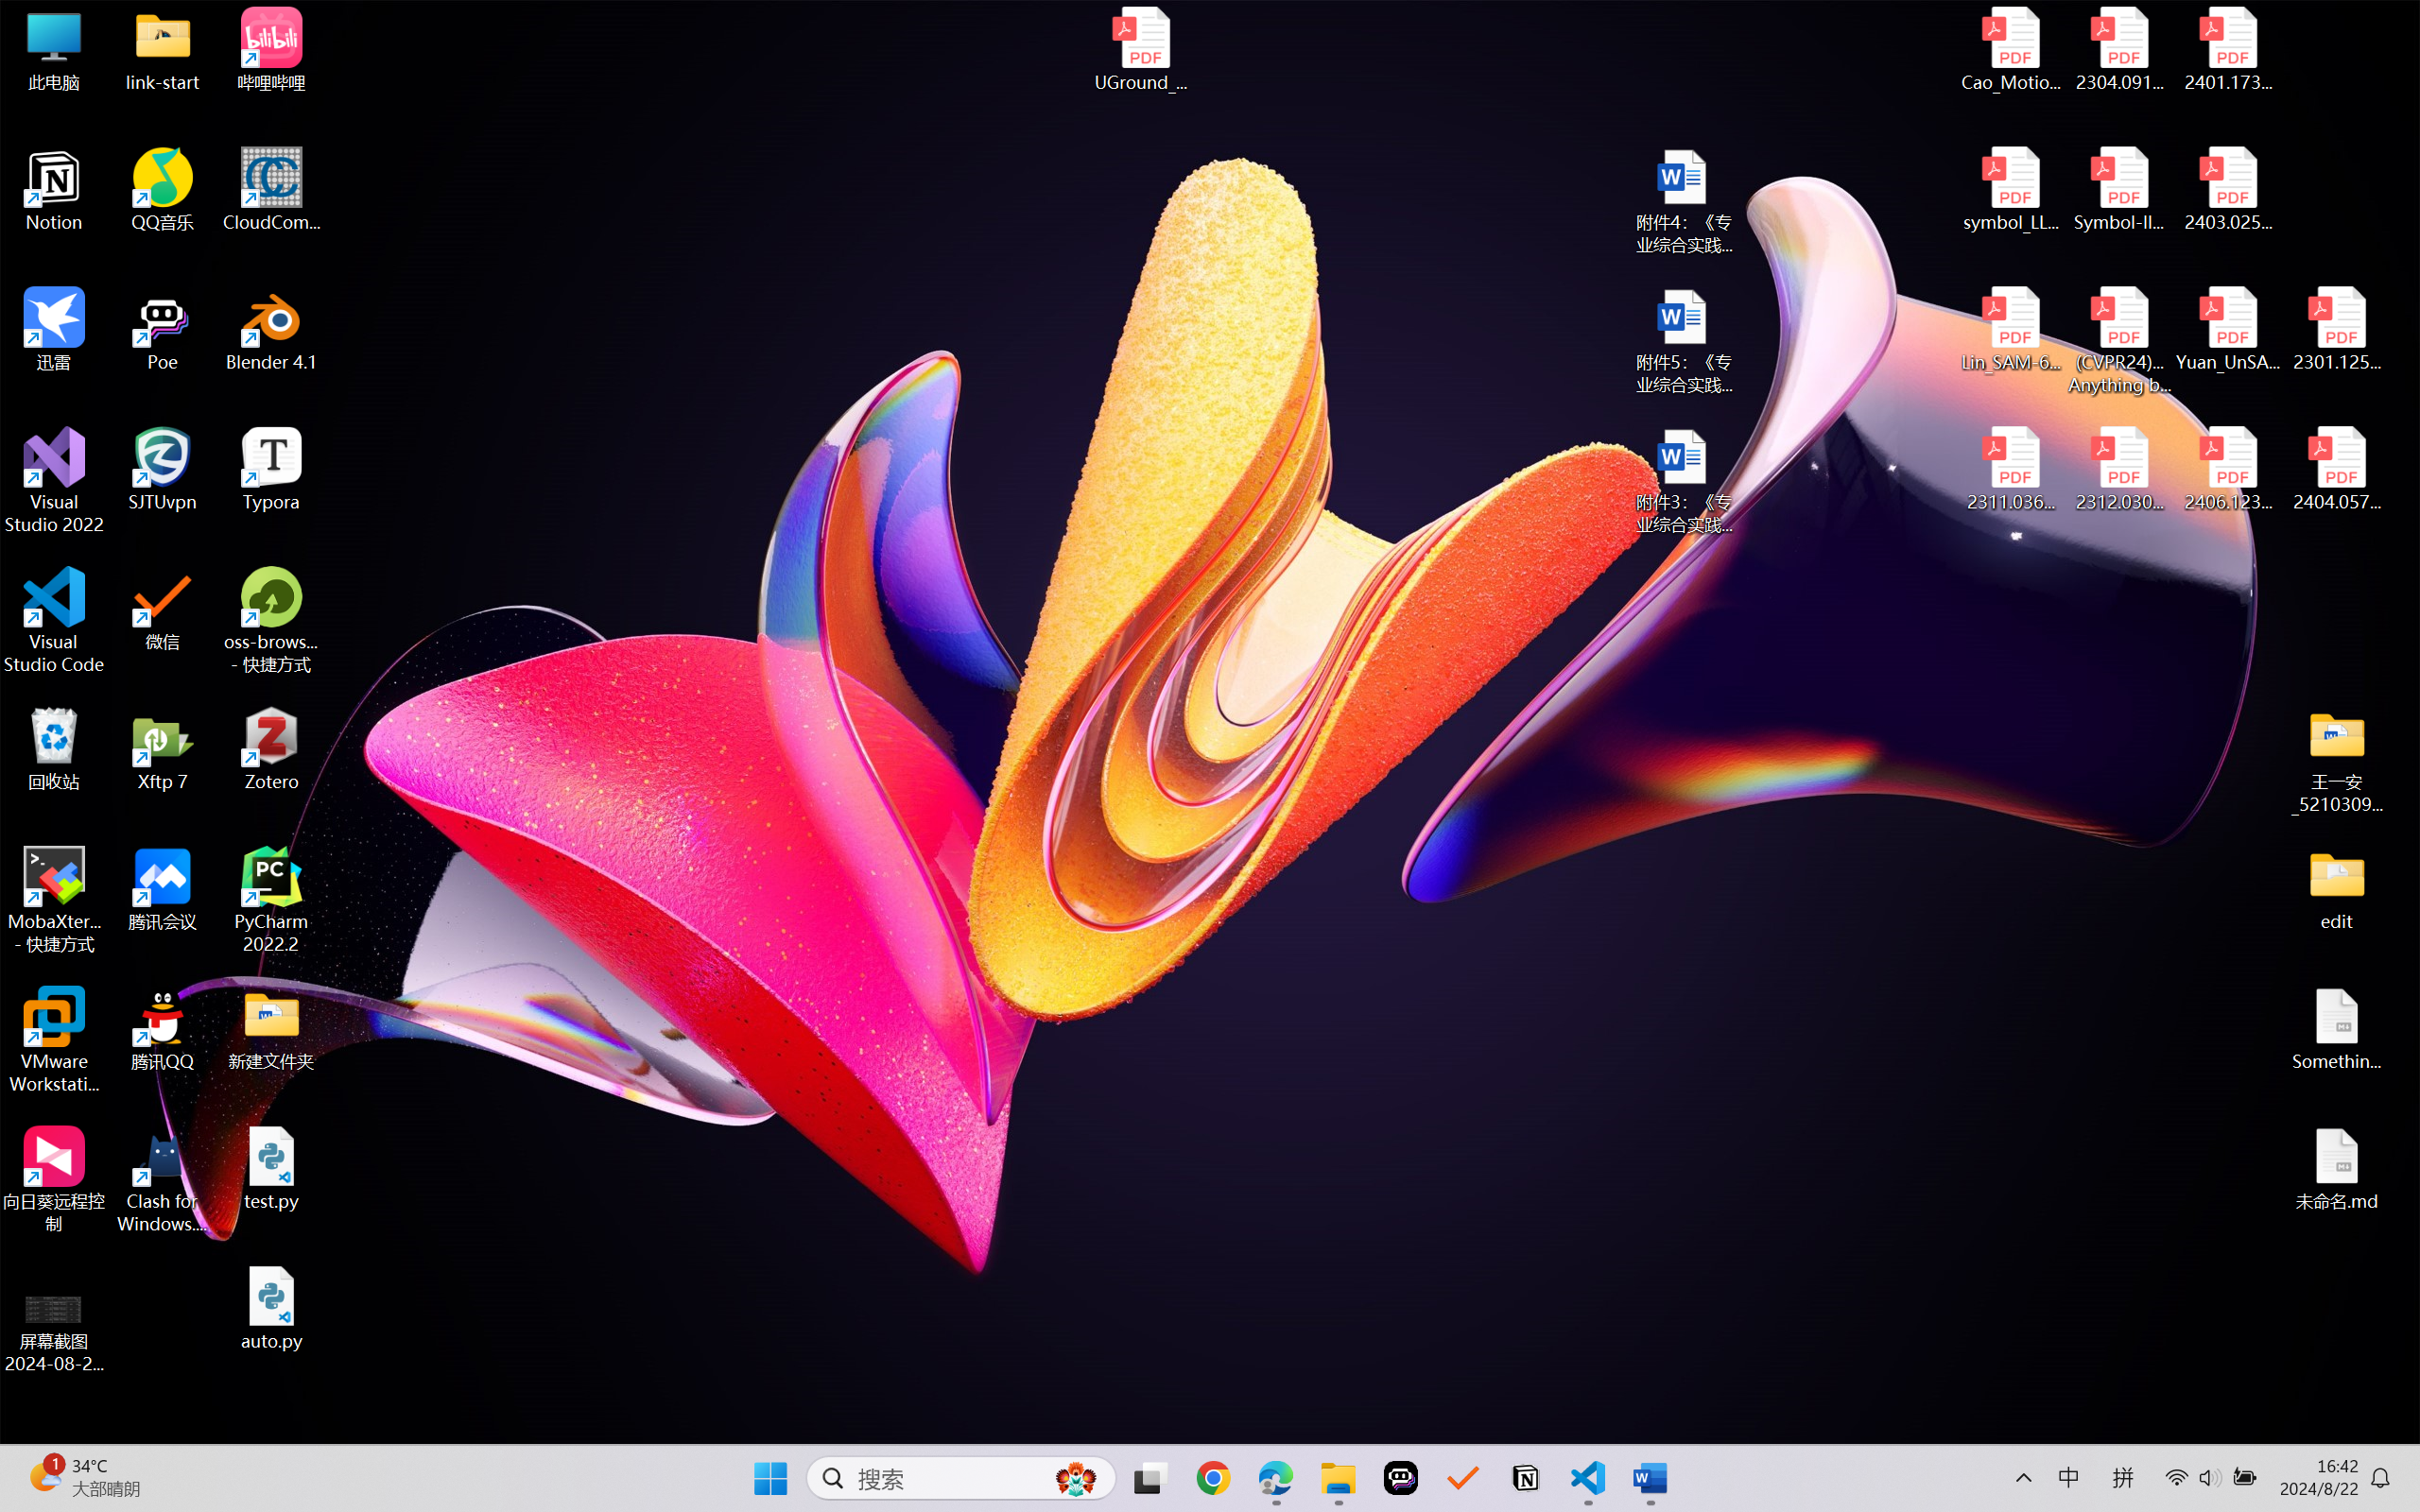 This screenshot has width=2420, height=1512. What do you see at coordinates (272, 329) in the screenshot?
I see `Blender 4.1` at bounding box center [272, 329].